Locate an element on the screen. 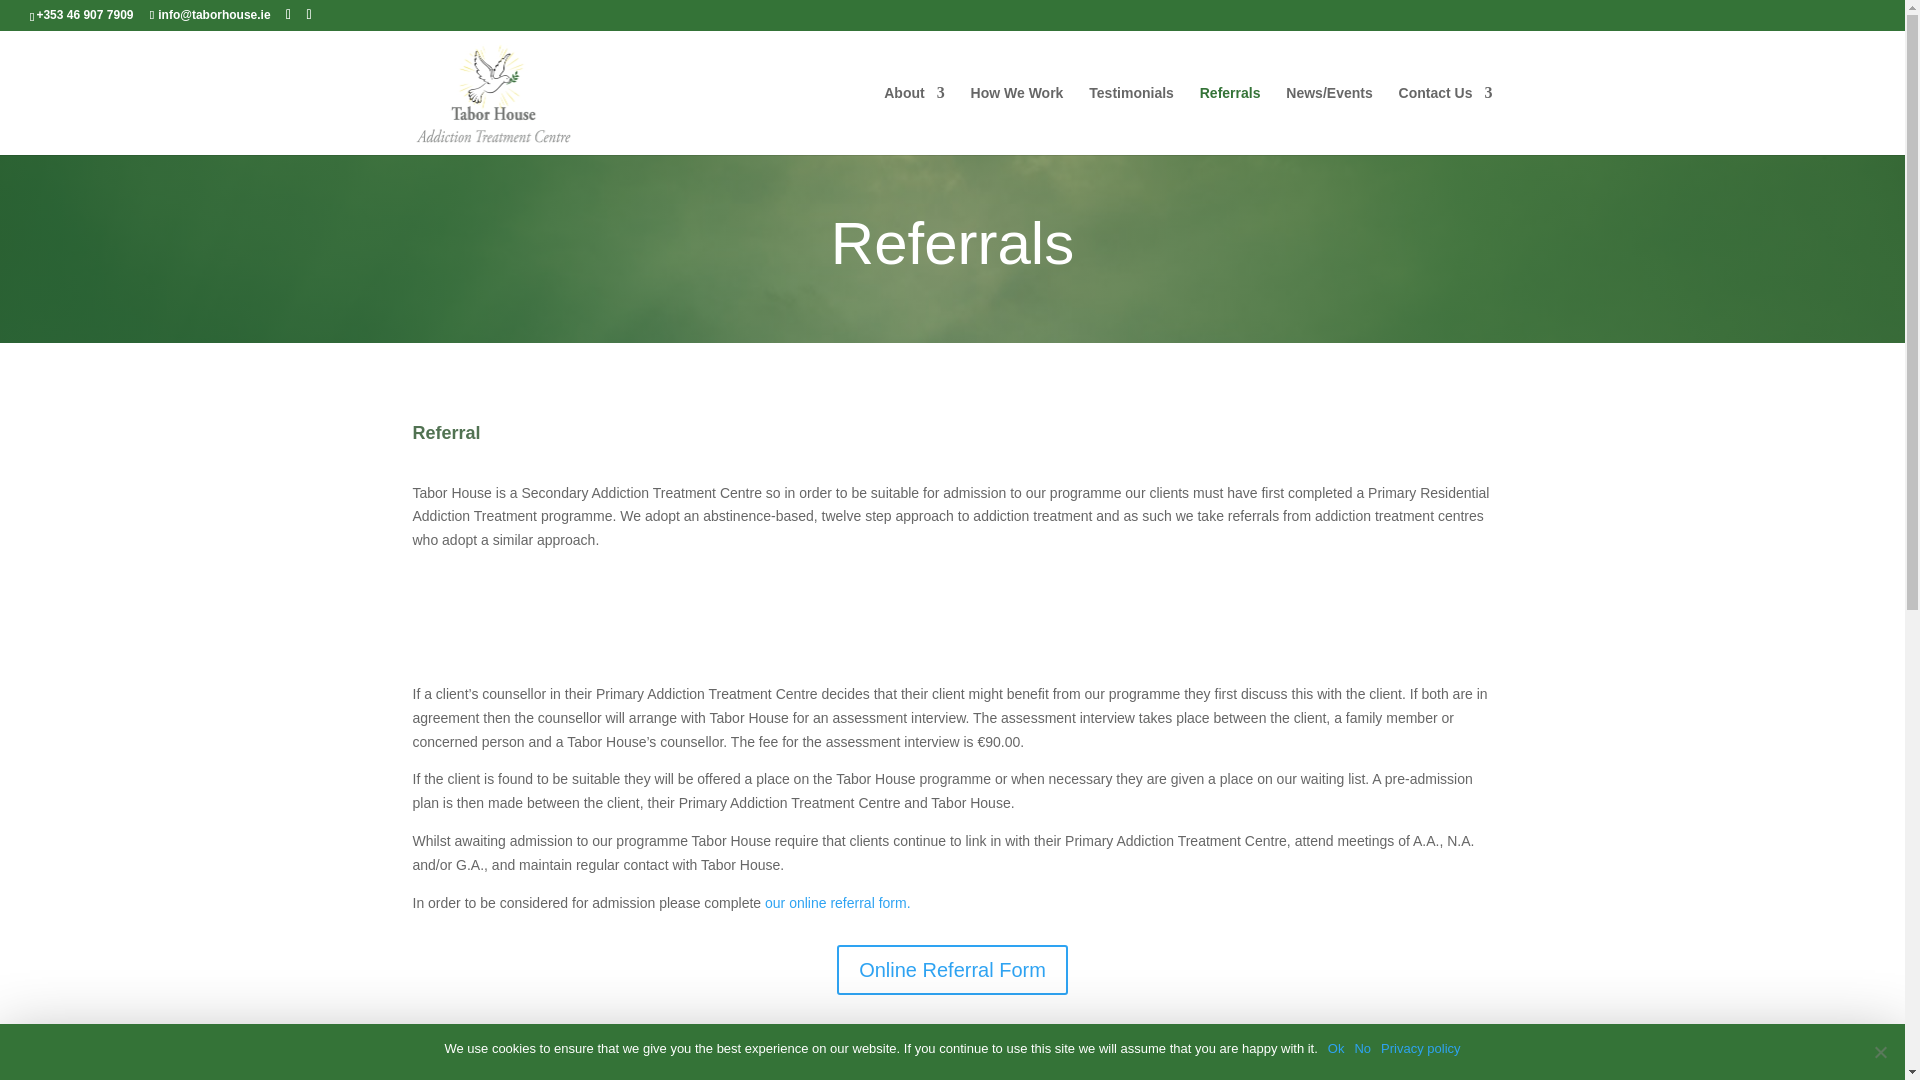 The height and width of the screenshot is (1080, 1920). Online Referral Form is located at coordinates (952, 970).